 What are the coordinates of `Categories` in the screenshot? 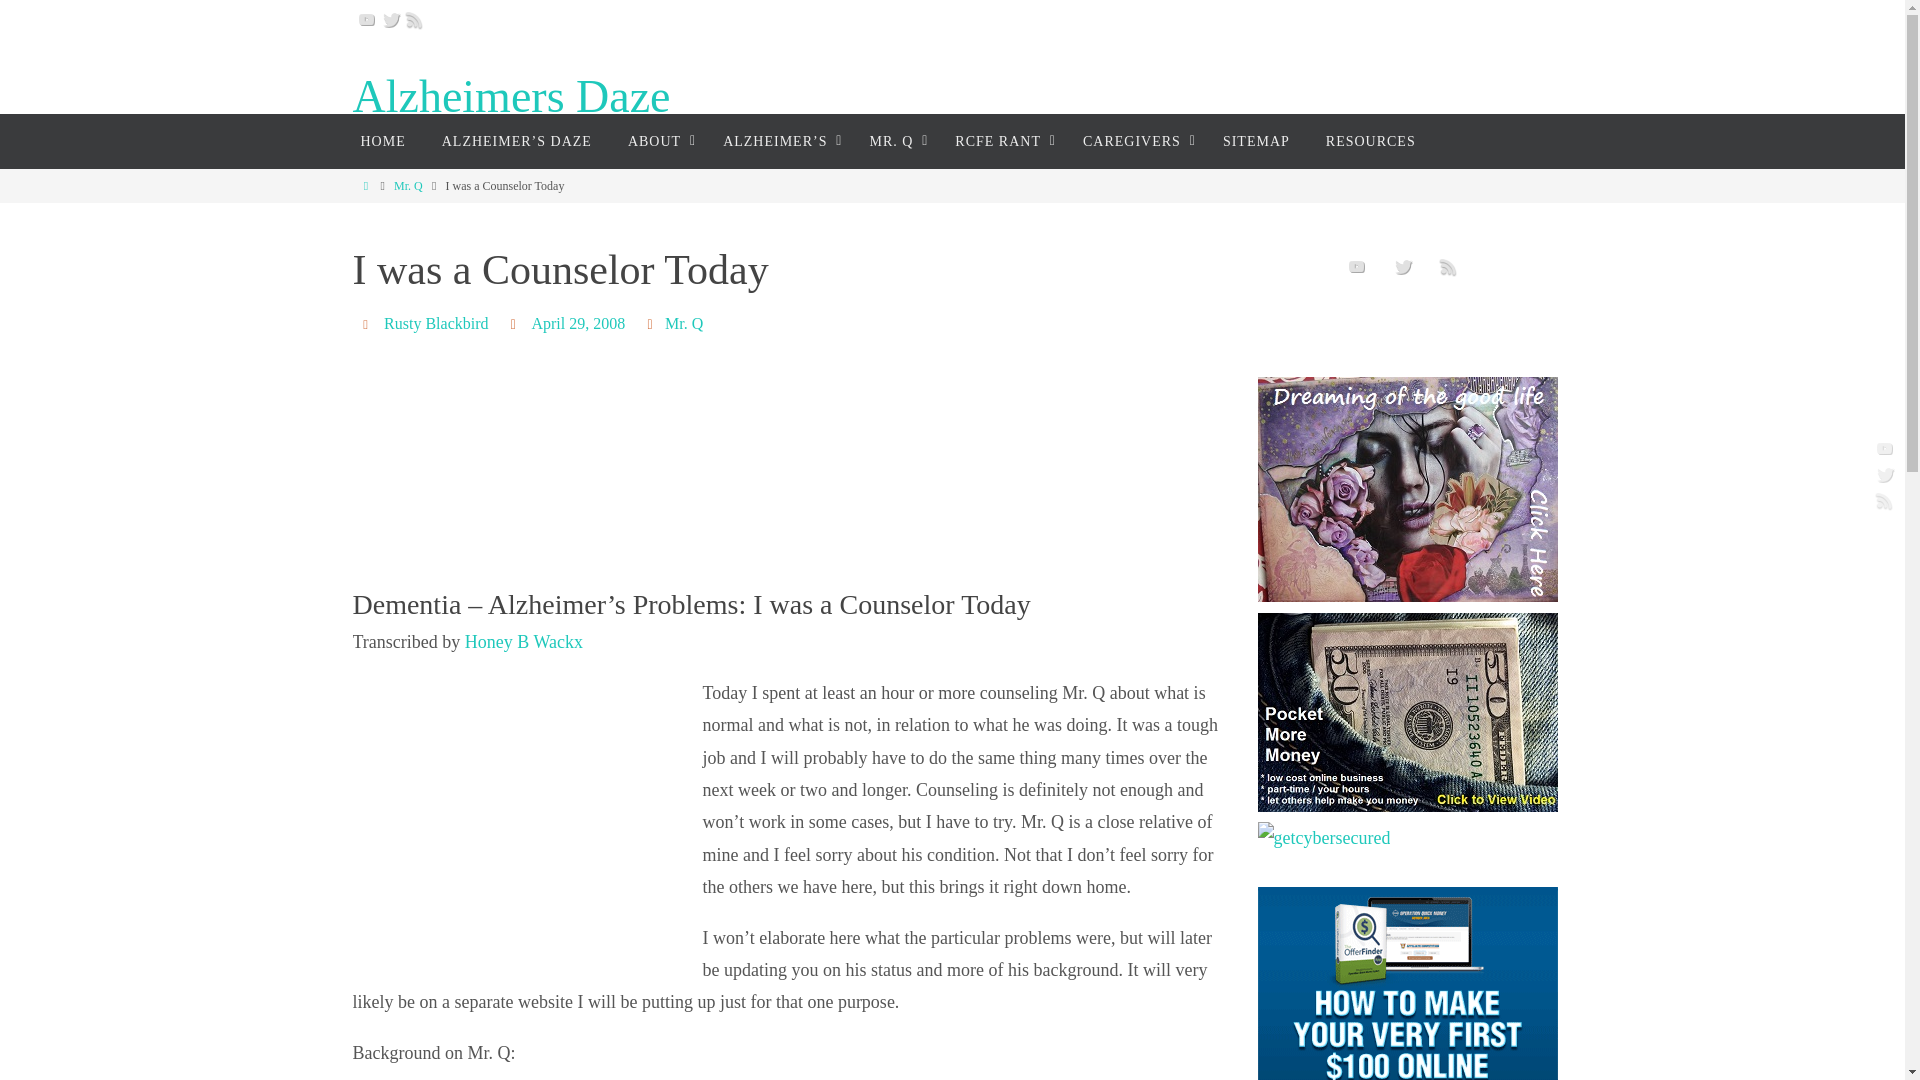 It's located at (652, 323).